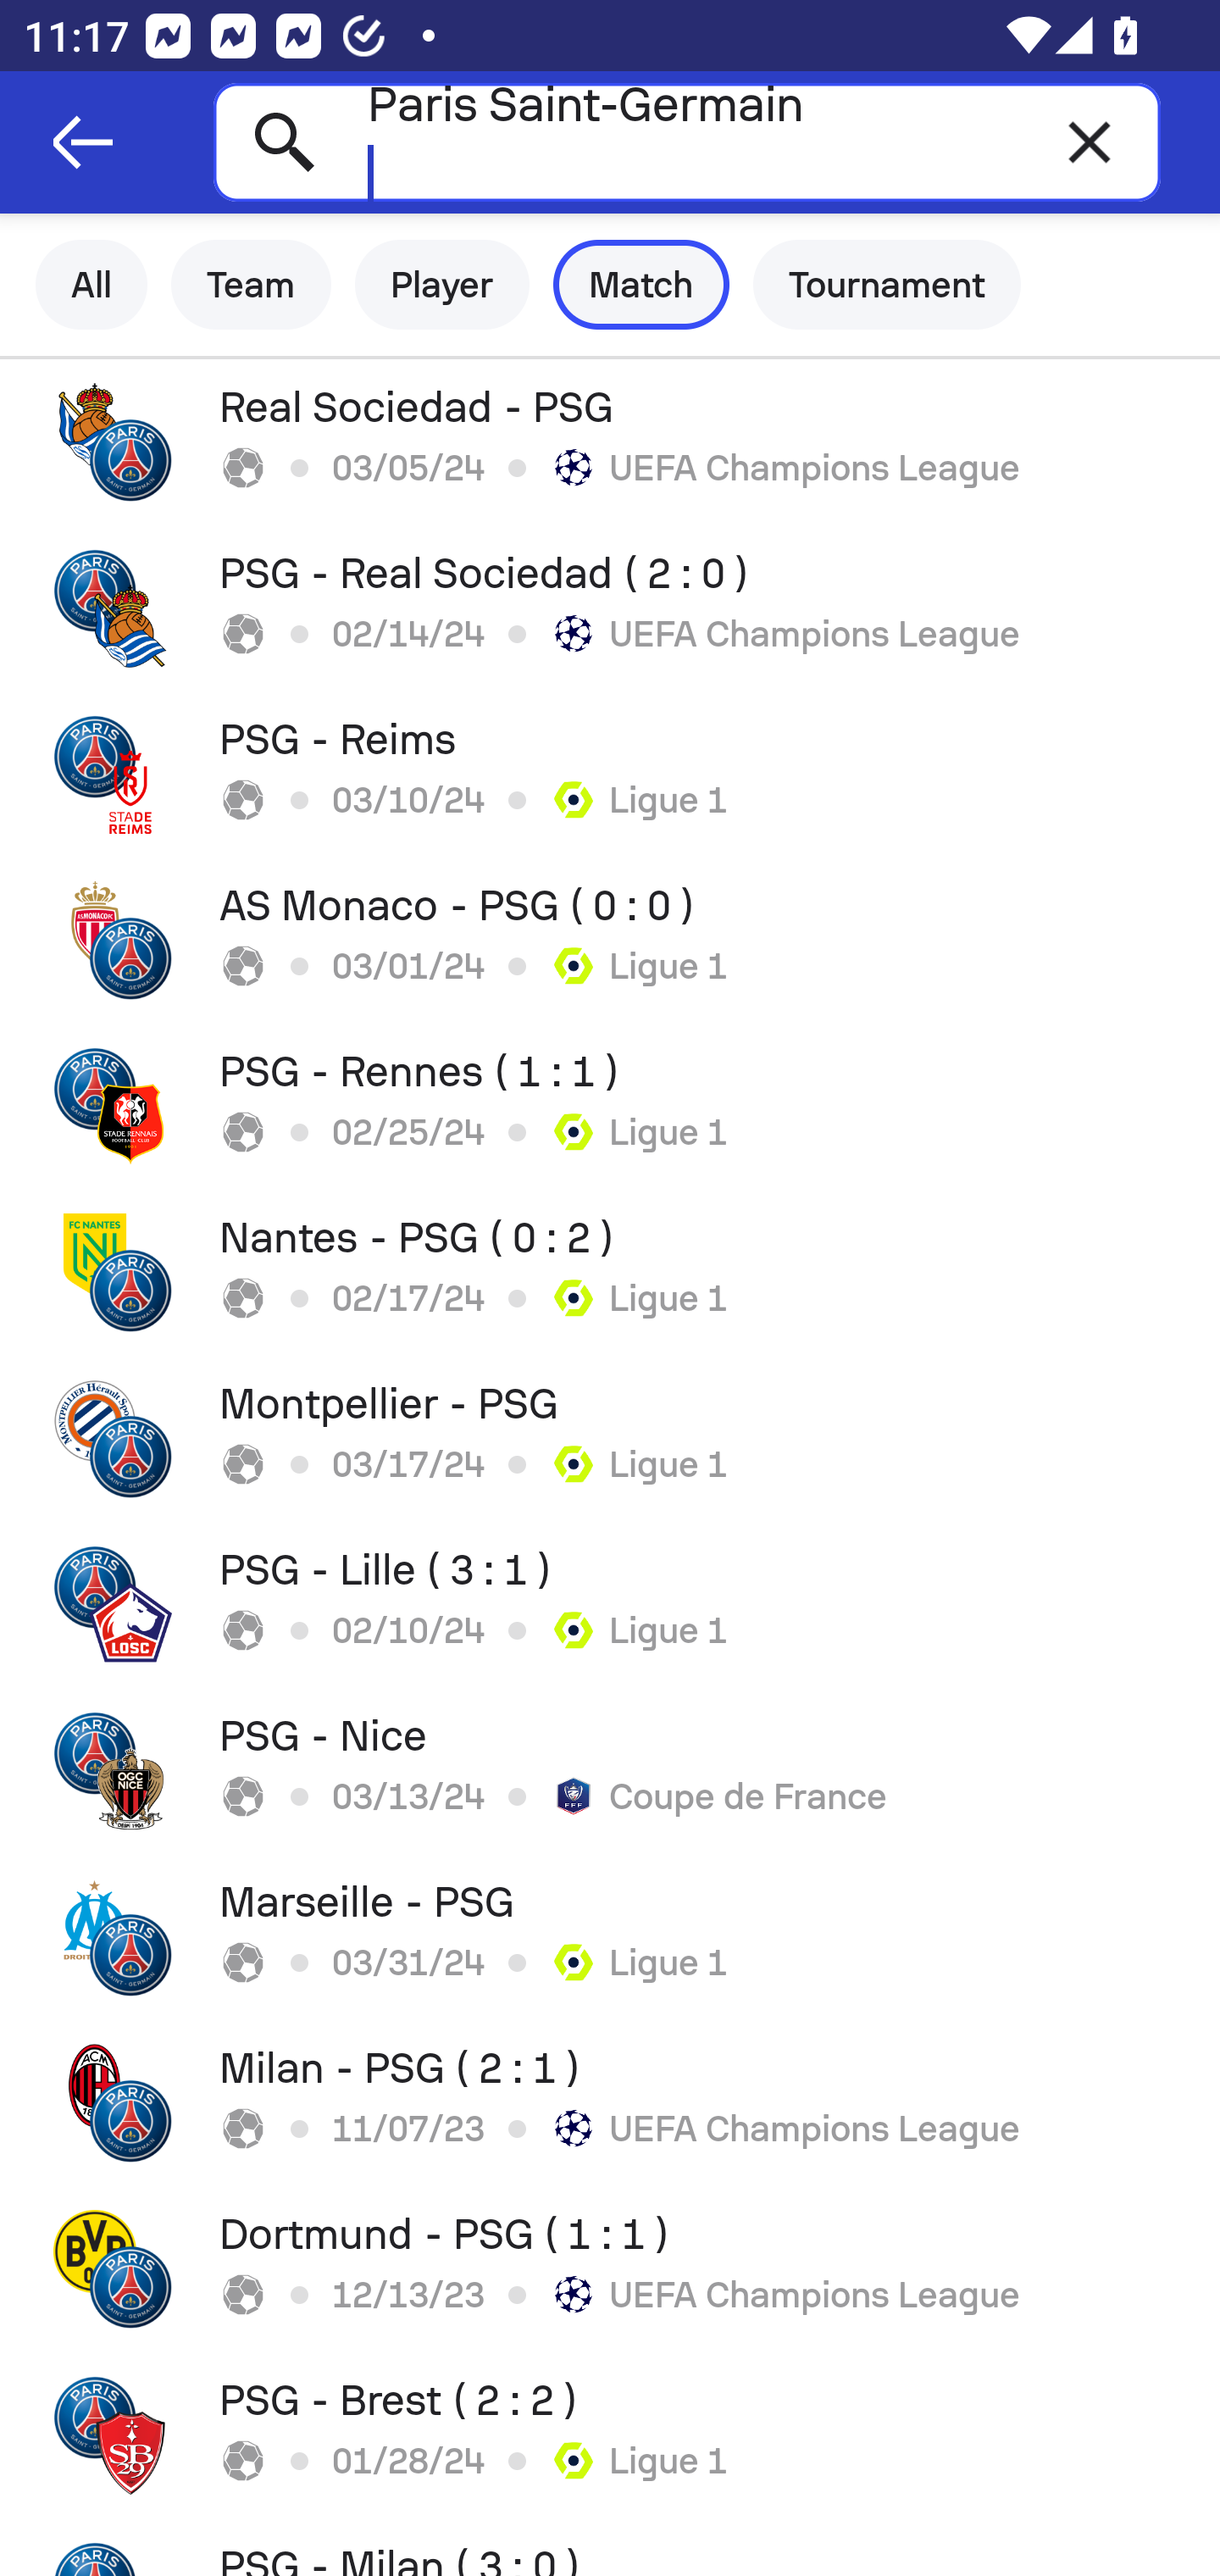 The width and height of the screenshot is (1220, 2576). What do you see at coordinates (610, 1273) in the screenshot?
I see `Nantes - PSG ( 0 : 2 ) 02/17/24 Ligue 1` at bounding box center [610, 1273].